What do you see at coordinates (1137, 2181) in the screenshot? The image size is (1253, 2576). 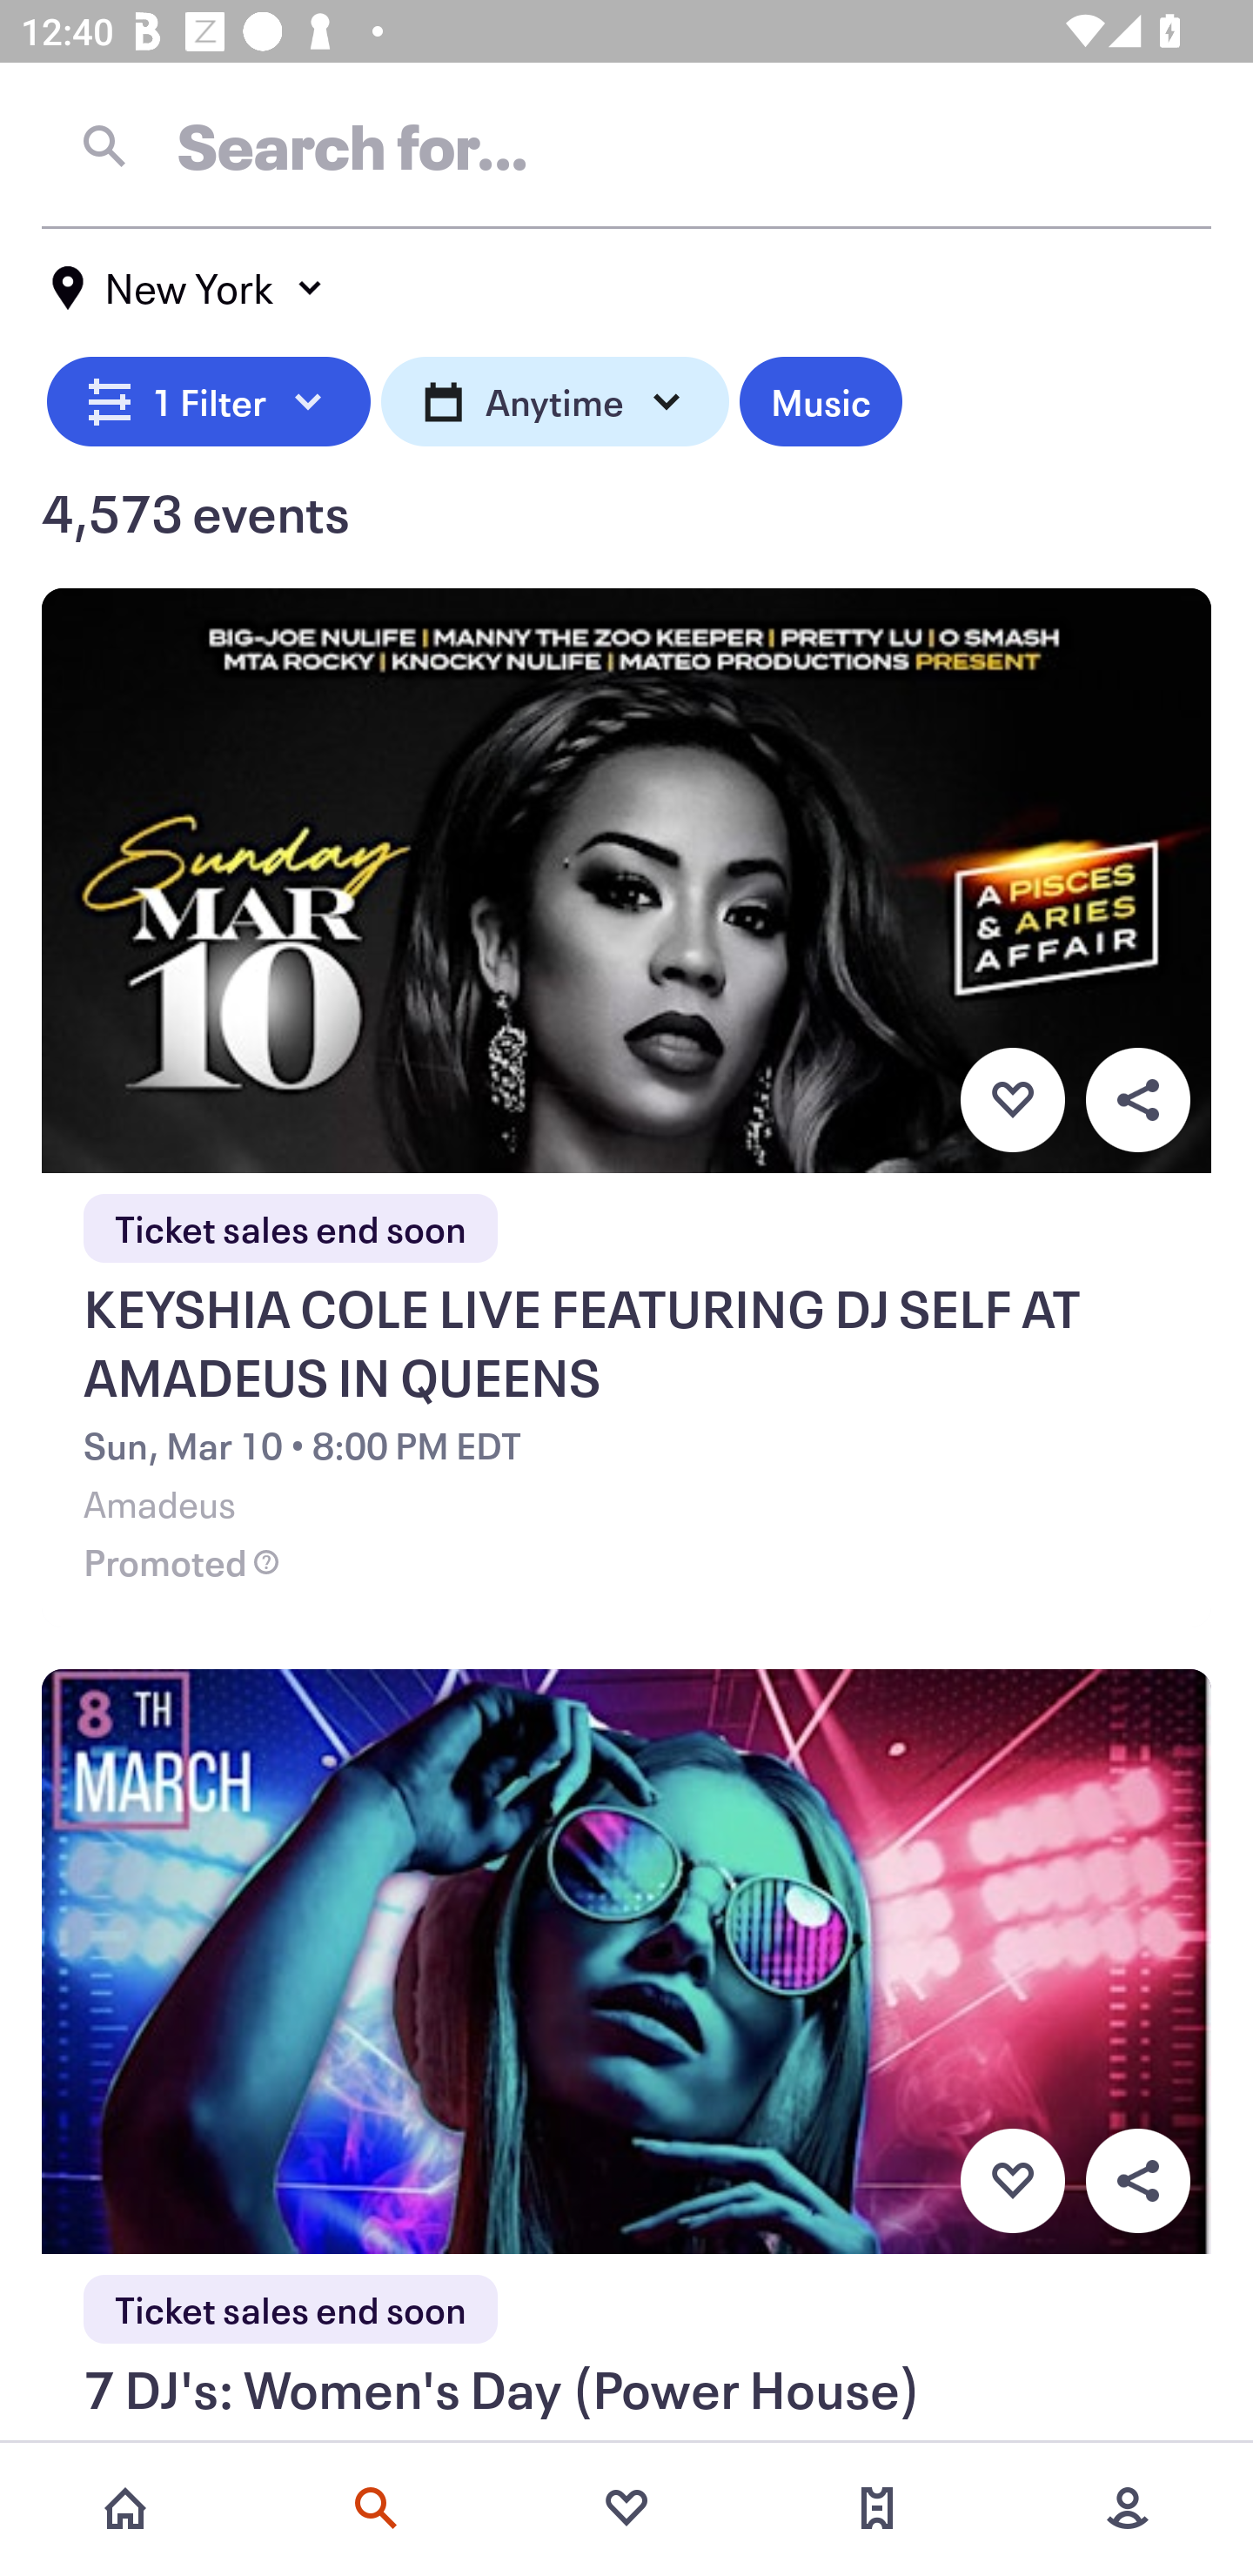 I see `Overflow menu button` at bounding box center [1137, 2181].